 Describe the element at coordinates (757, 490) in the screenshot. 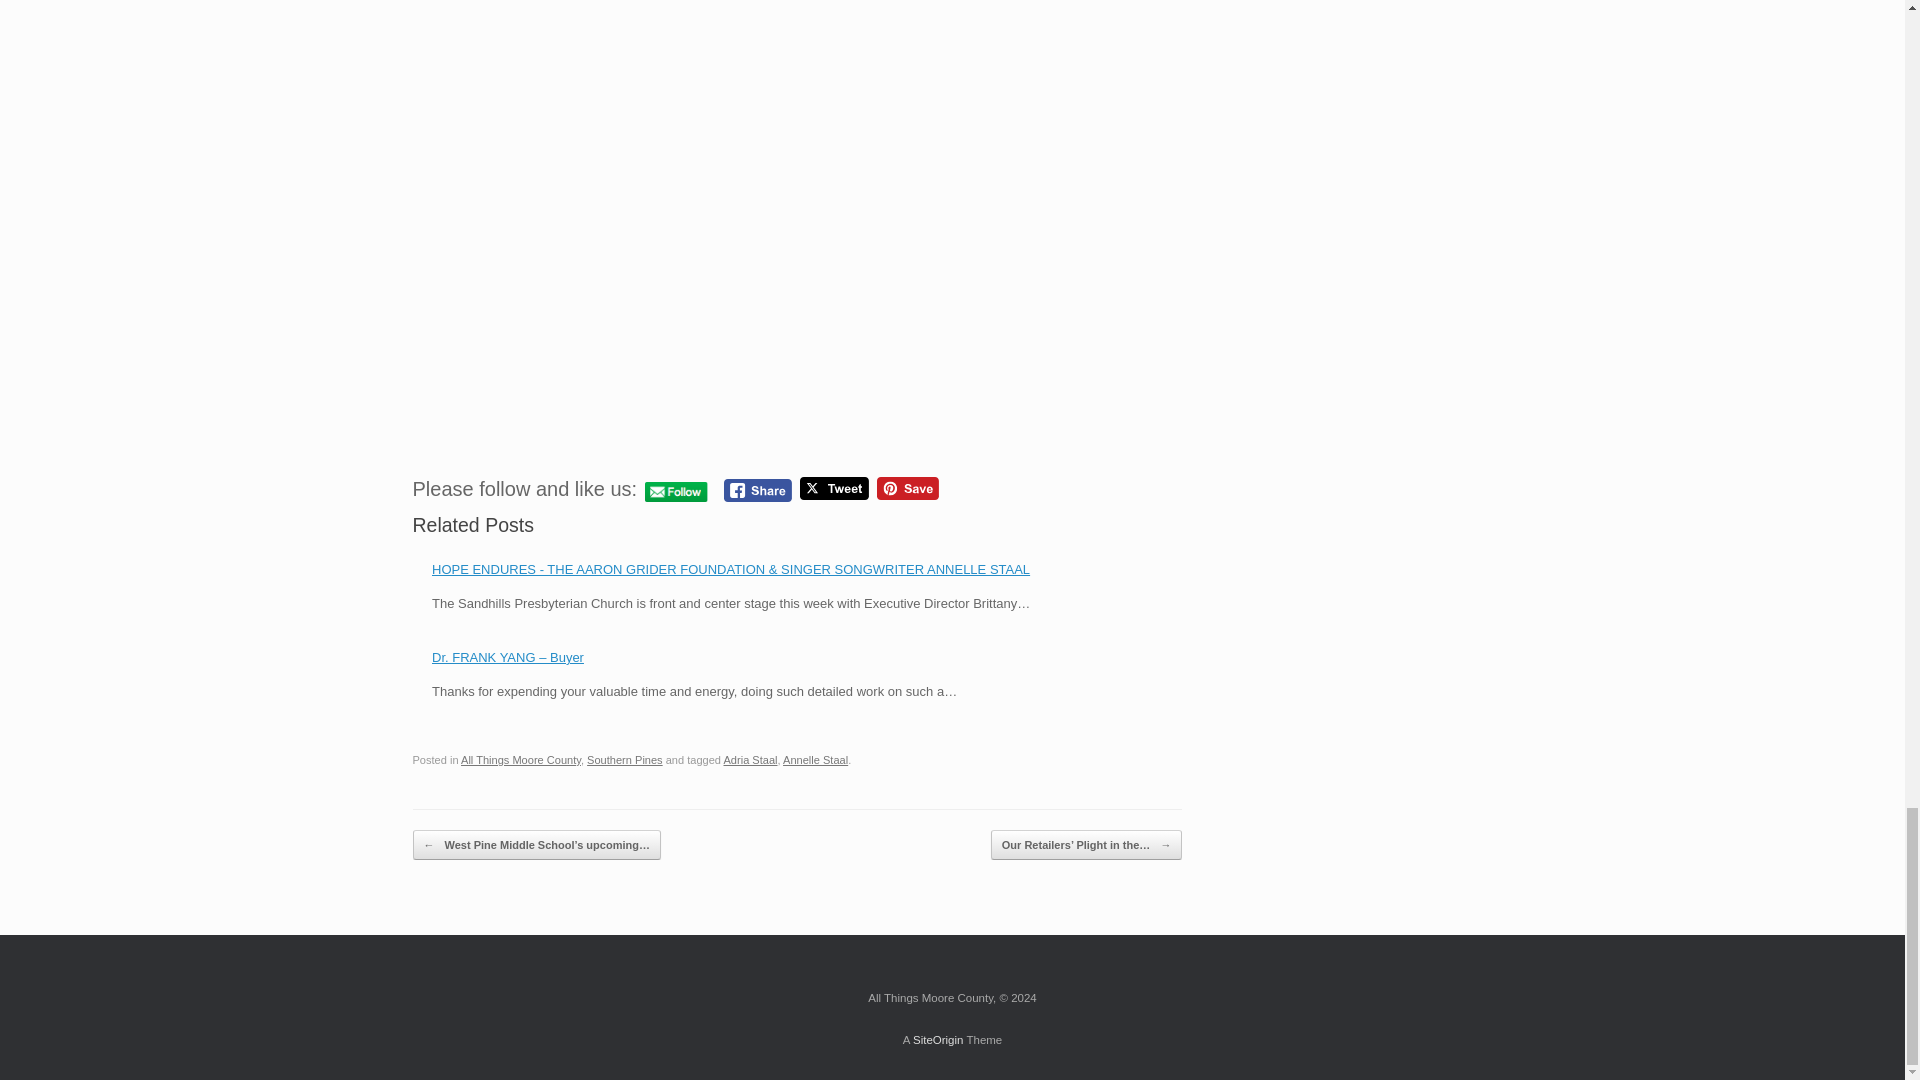

I see `Facebook Share` at that location.